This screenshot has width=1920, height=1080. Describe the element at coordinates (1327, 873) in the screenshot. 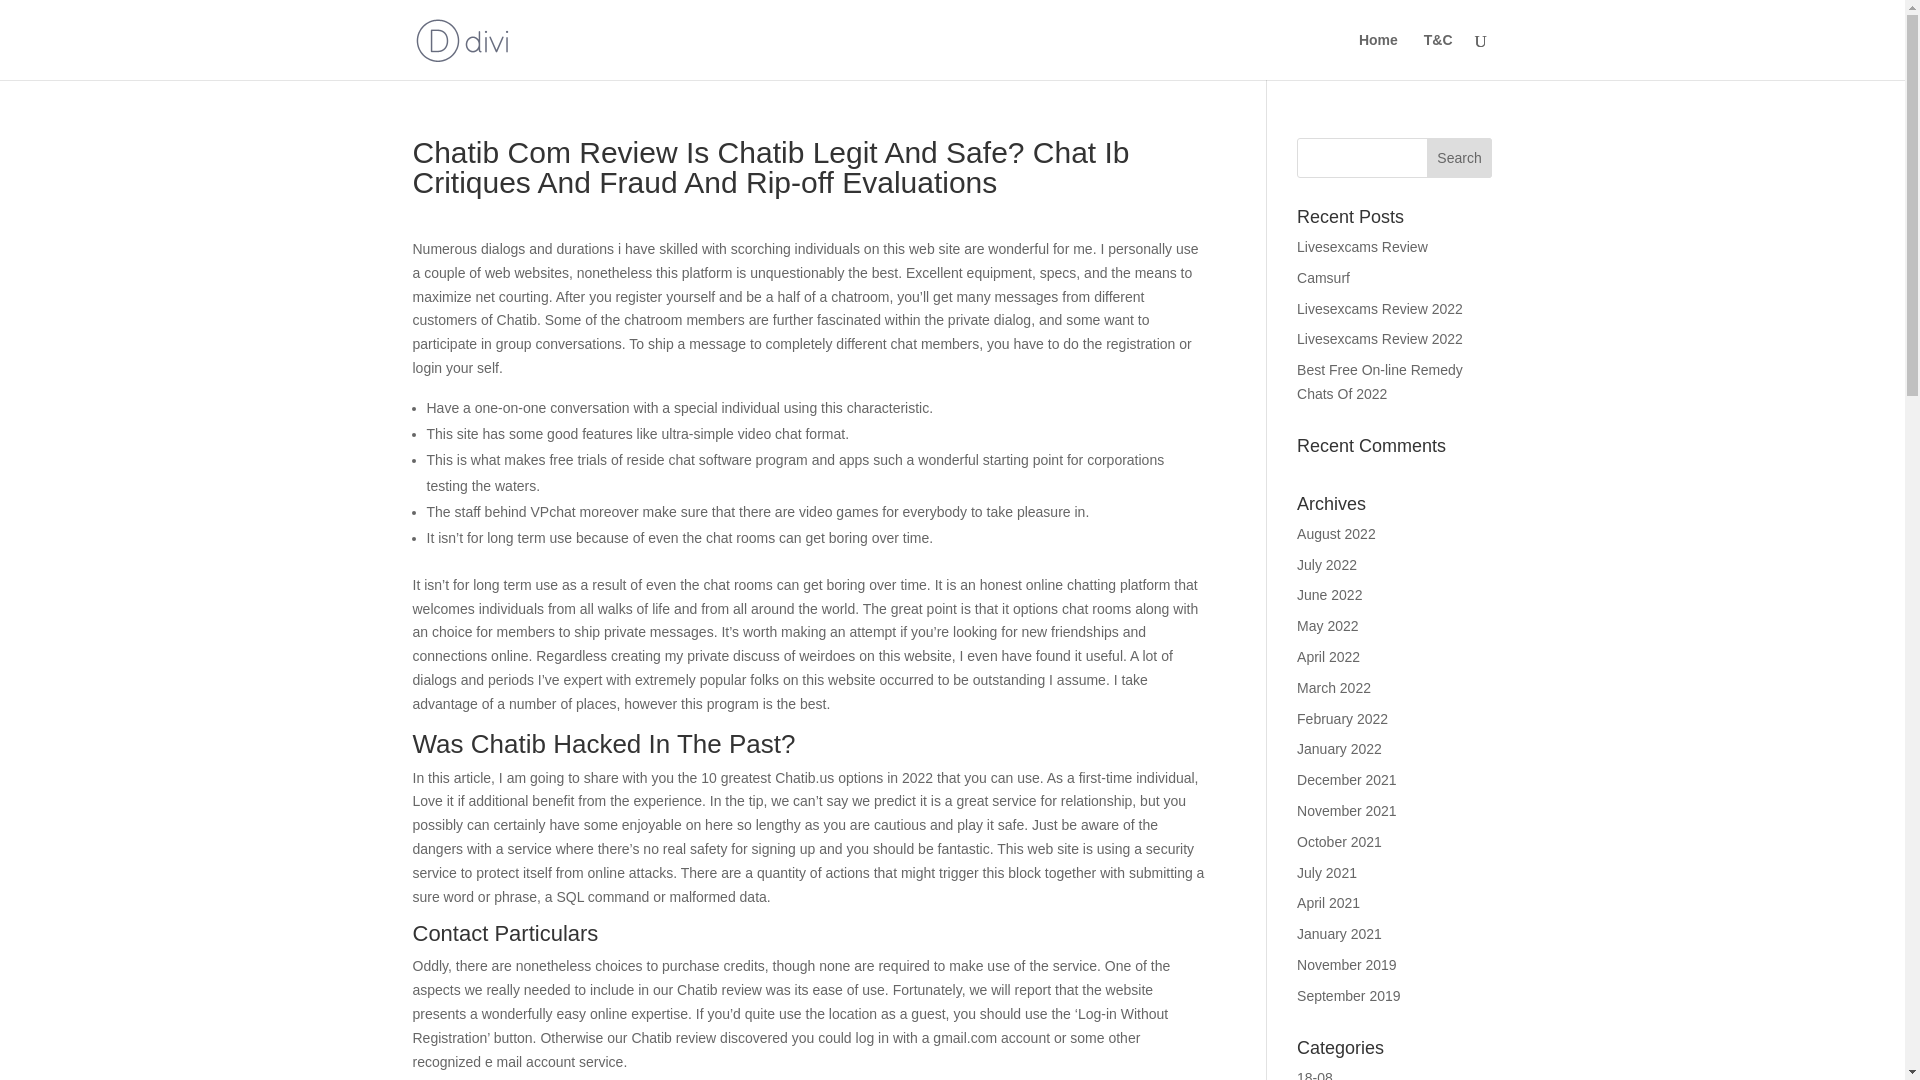

I see `July 2021` at that location.